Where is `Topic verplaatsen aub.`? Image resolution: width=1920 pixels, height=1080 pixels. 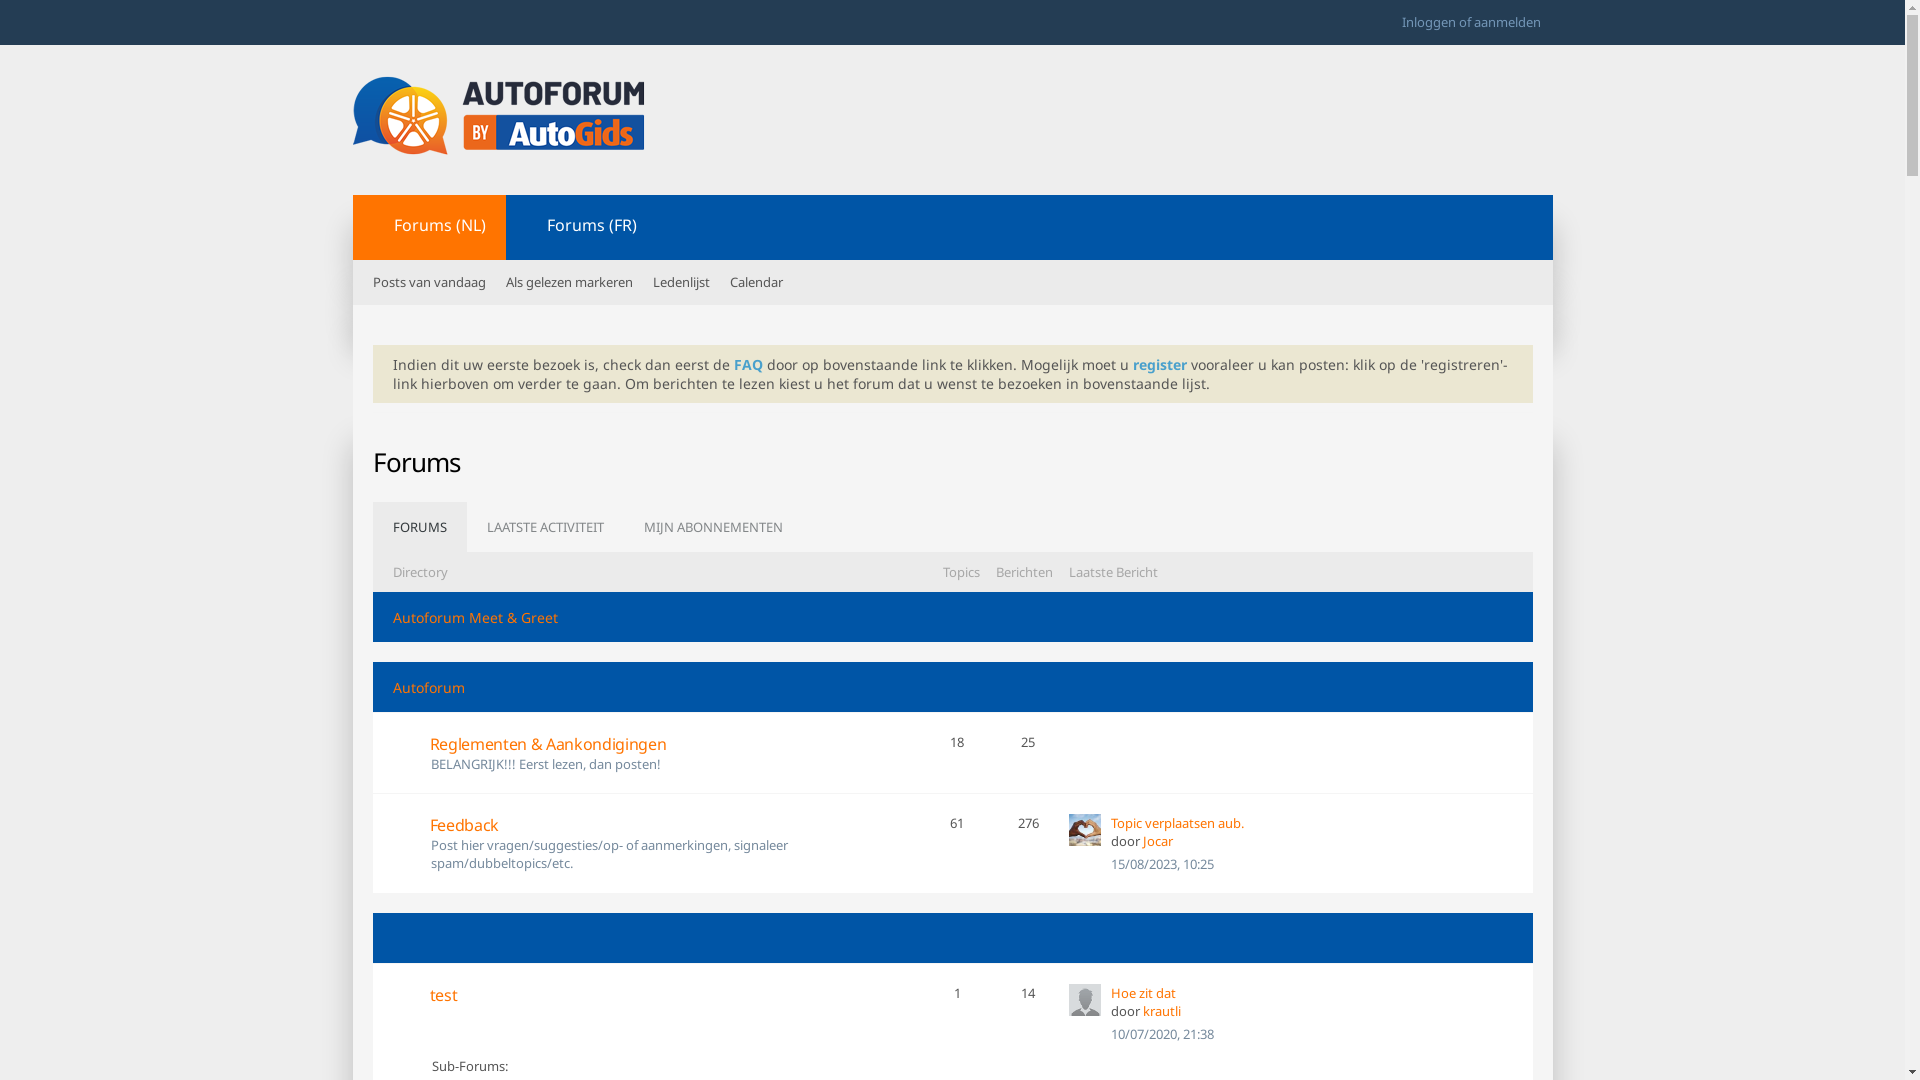 Topic verplaatsen aub. is located at coordinates (1178, 823).